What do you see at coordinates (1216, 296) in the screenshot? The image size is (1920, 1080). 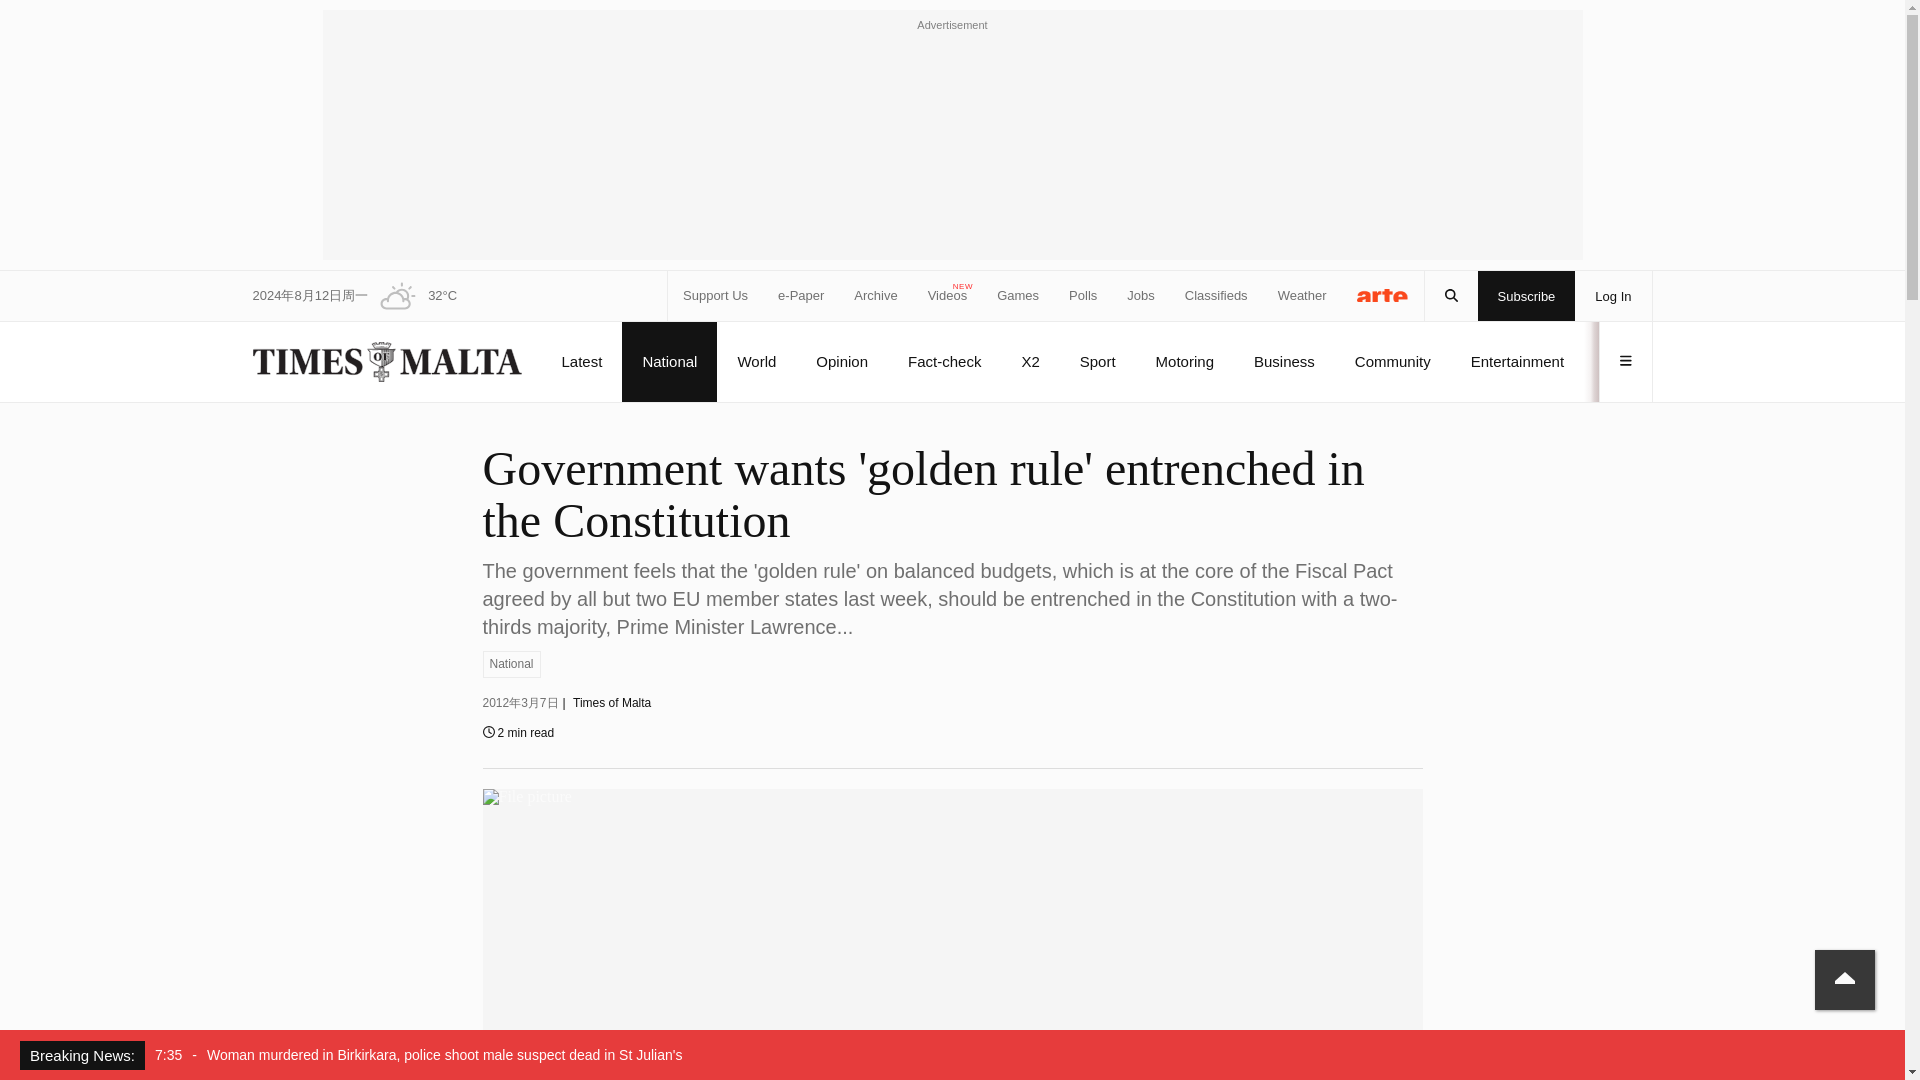 I see `Classifieds` at bounding box center [1216, 296].